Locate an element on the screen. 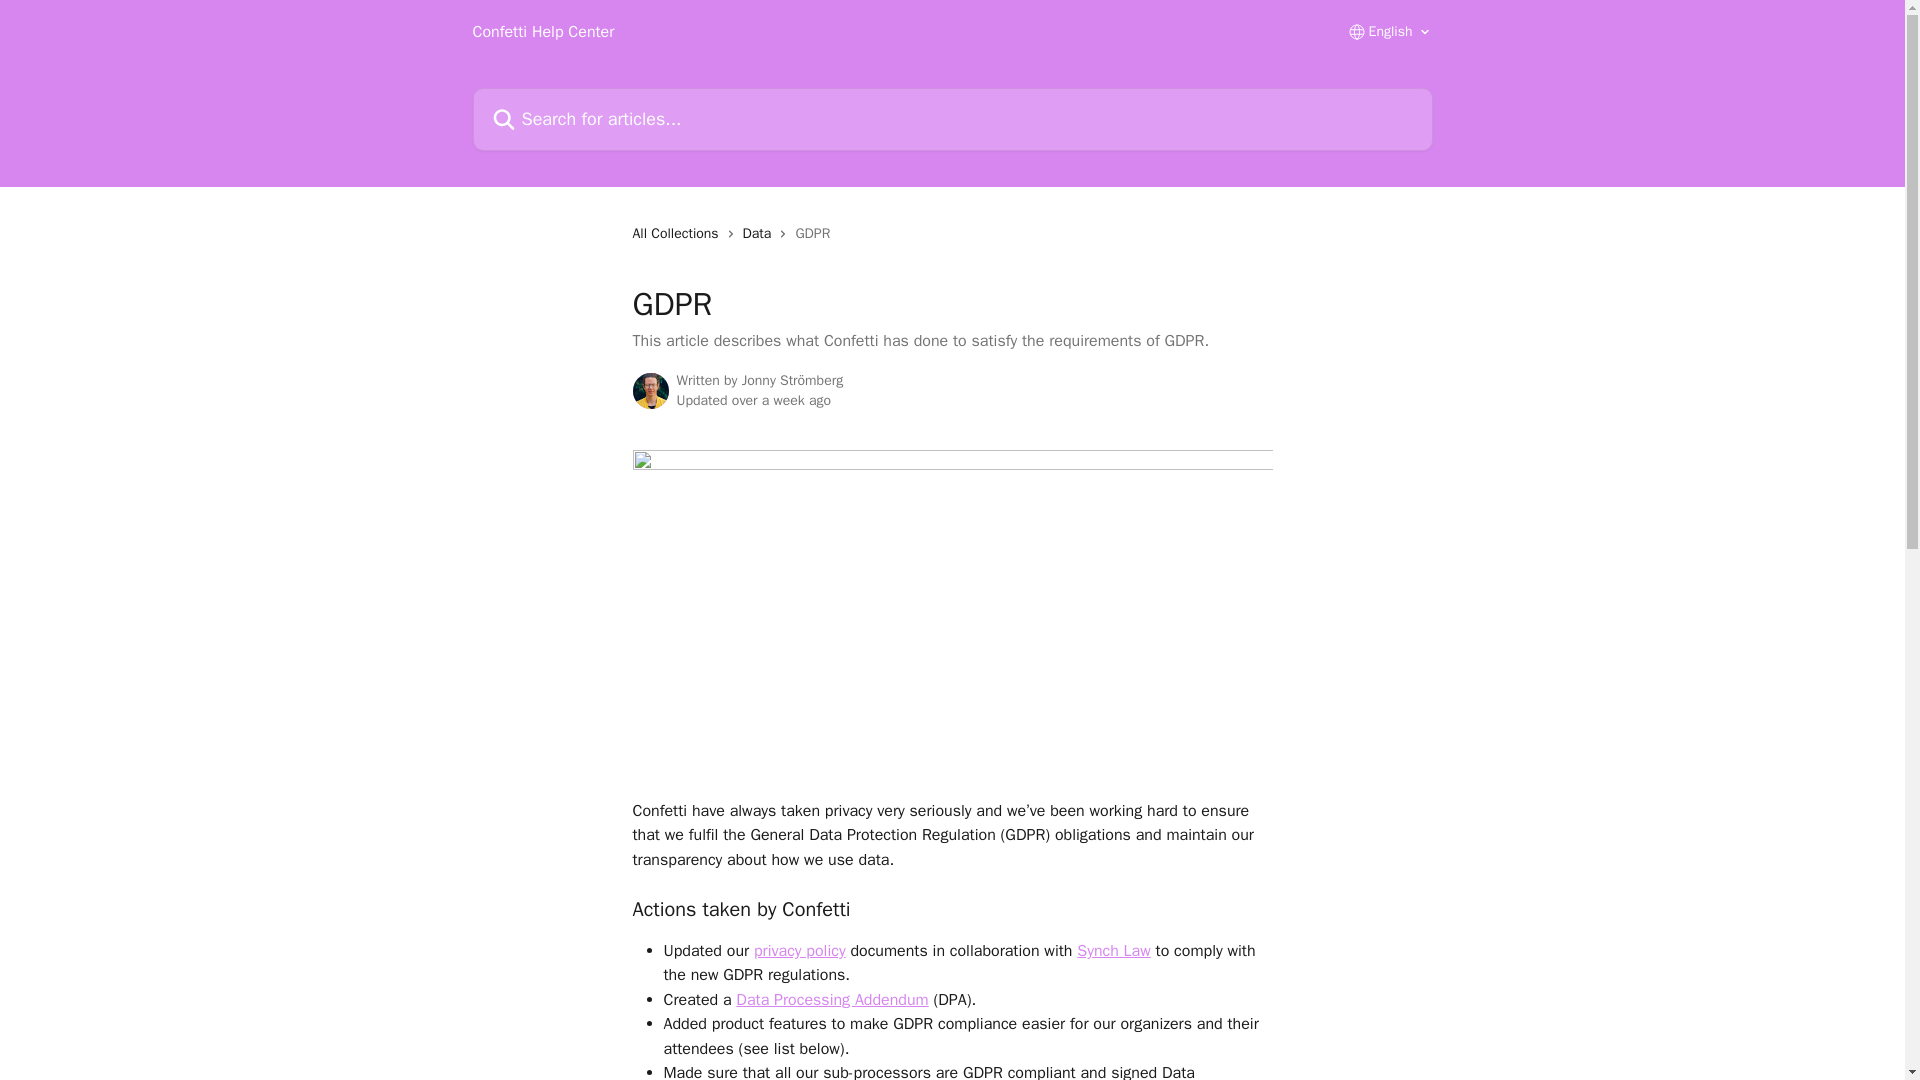  All Collections is located at coordinates (678, 234).